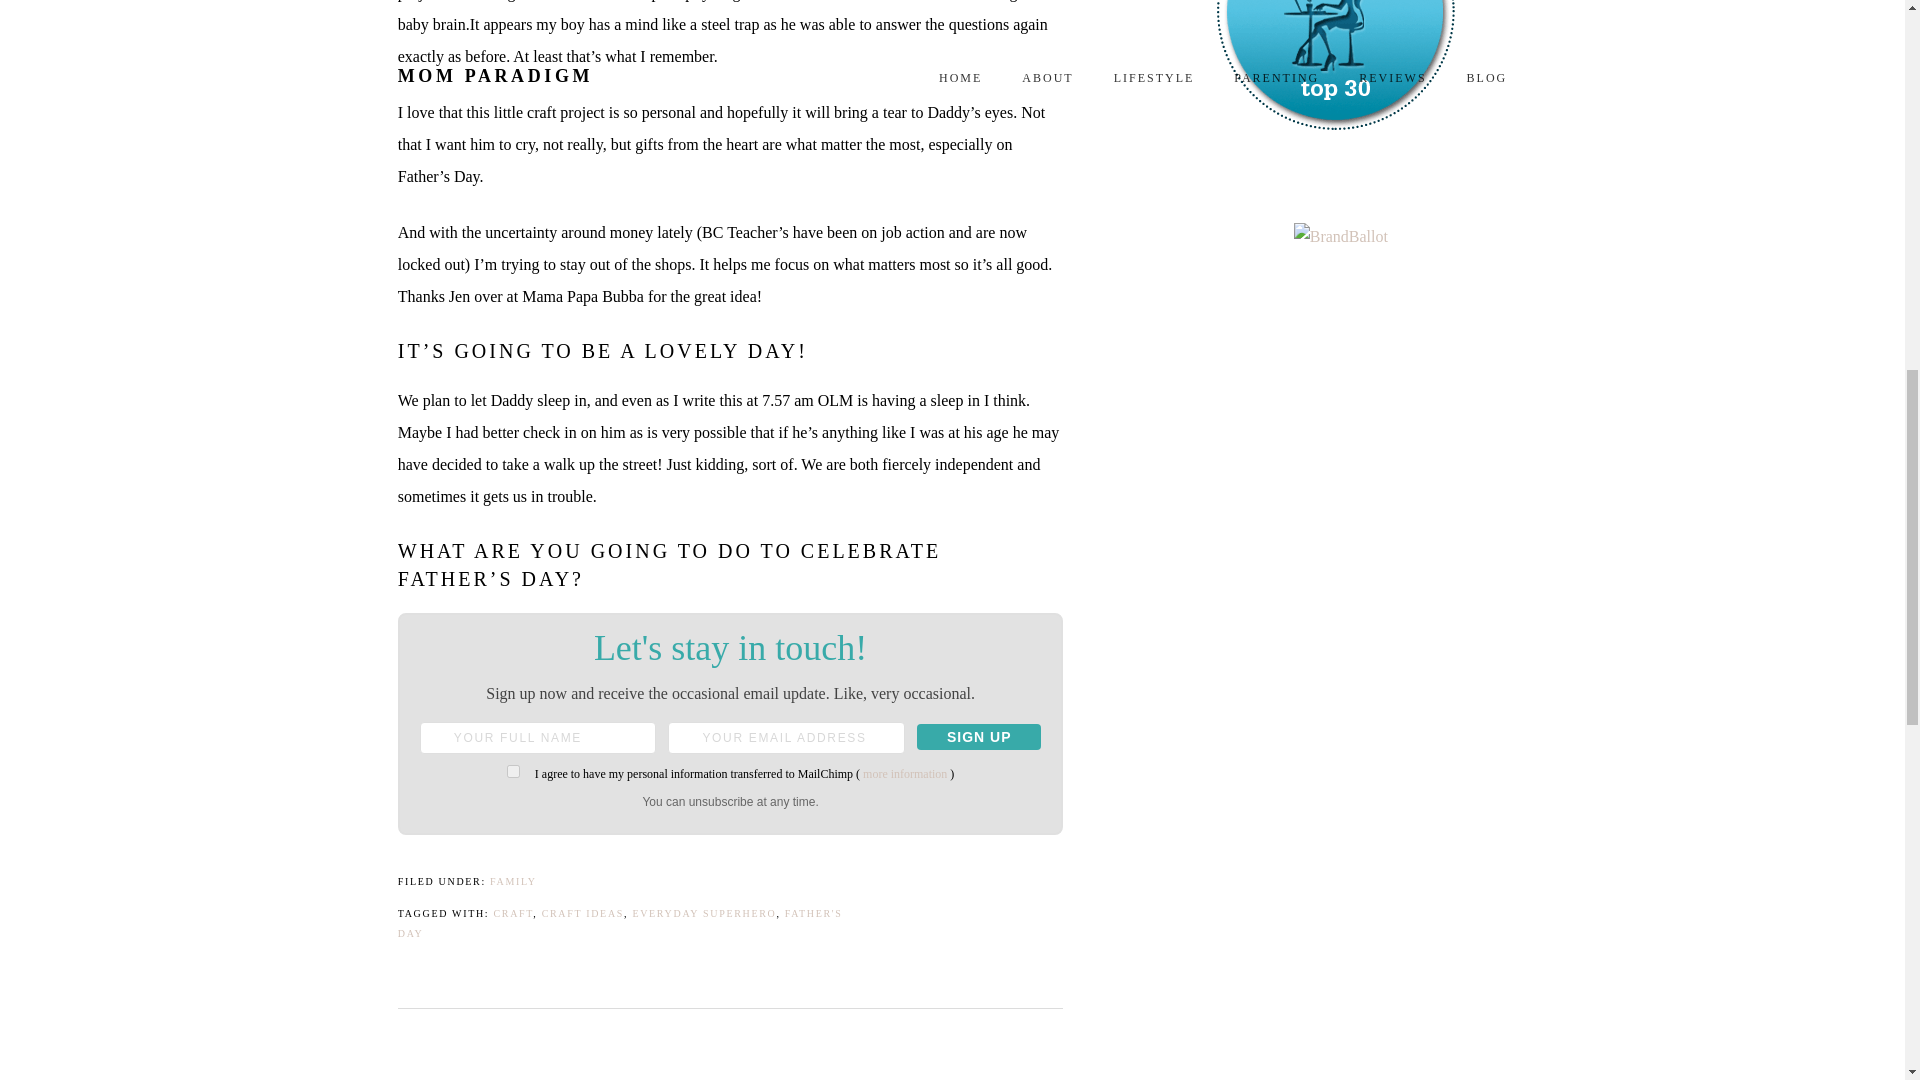  What do you see at coordinates (513, 880) in the screenshot?
I see `FAMILY` at bounding box center [513, 880].